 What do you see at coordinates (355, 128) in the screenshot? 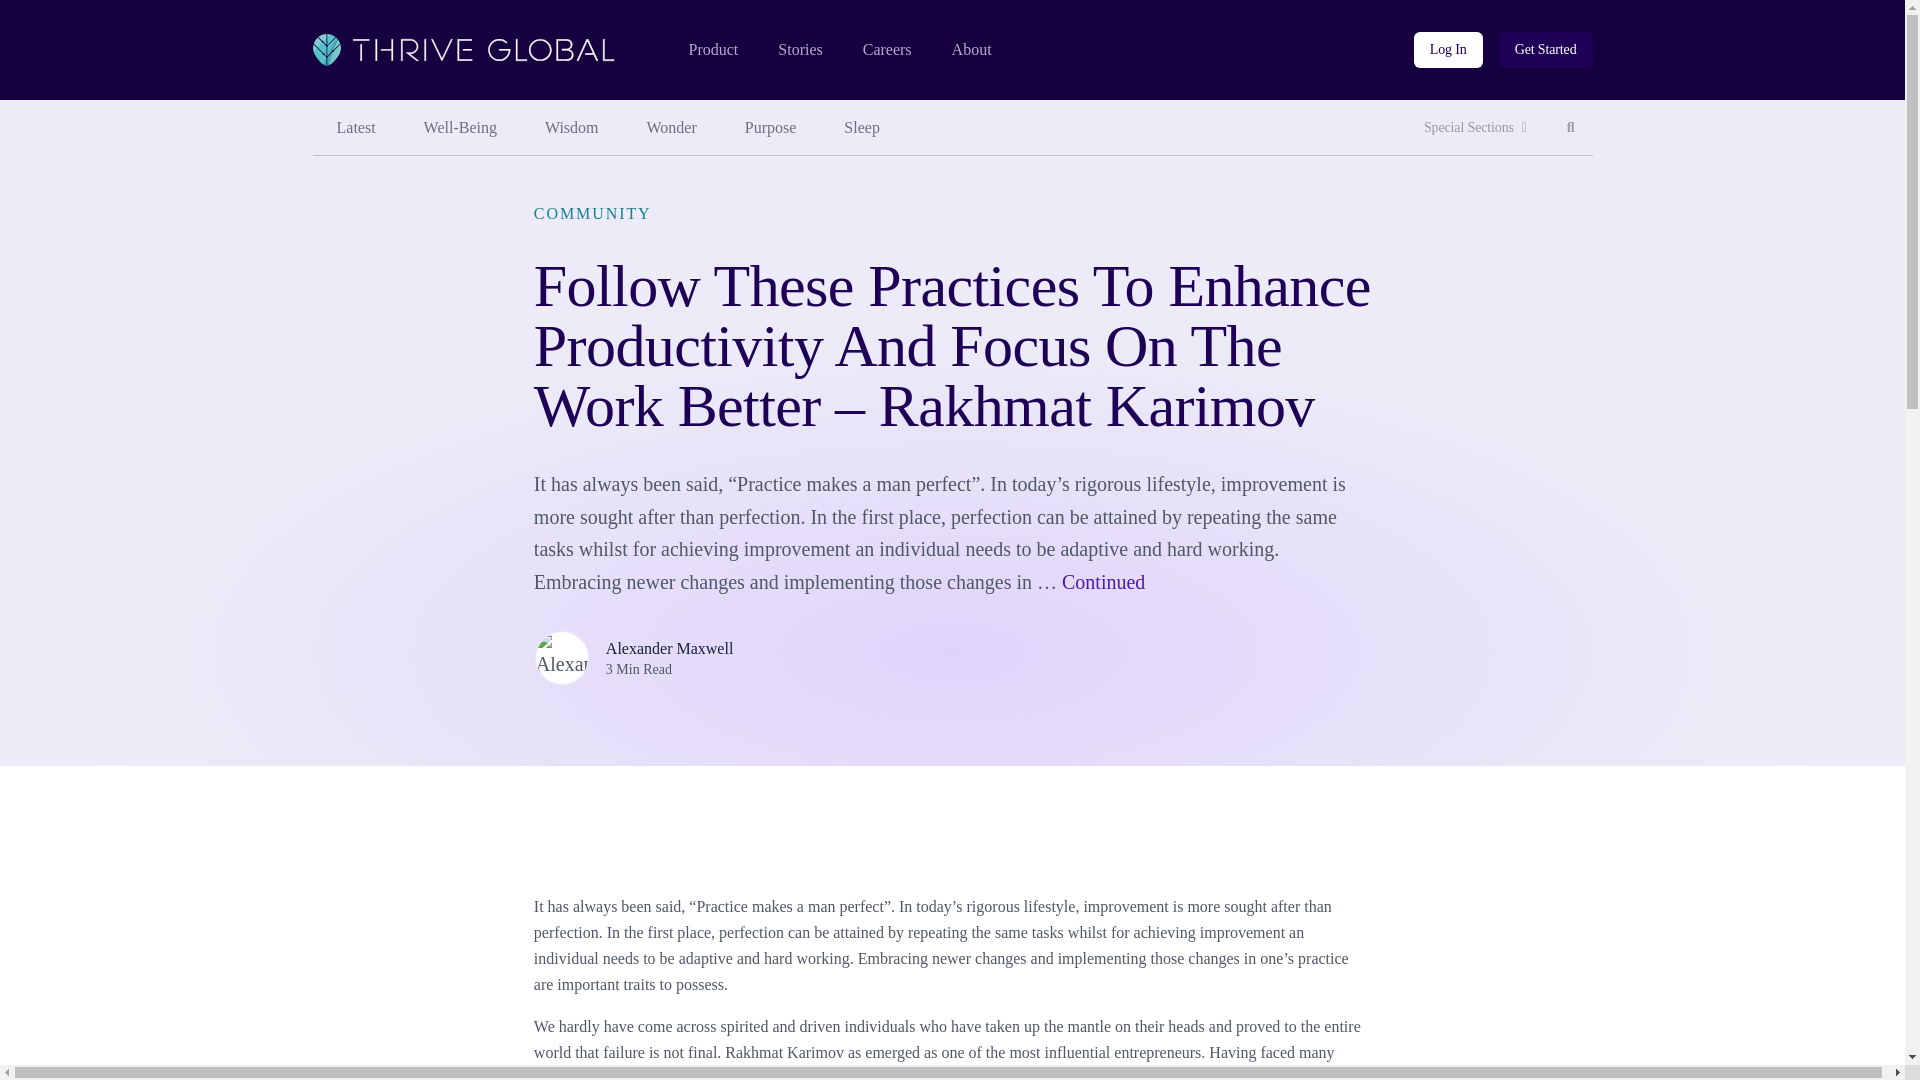
I see `Get Started` at bounding box center [355, 128].